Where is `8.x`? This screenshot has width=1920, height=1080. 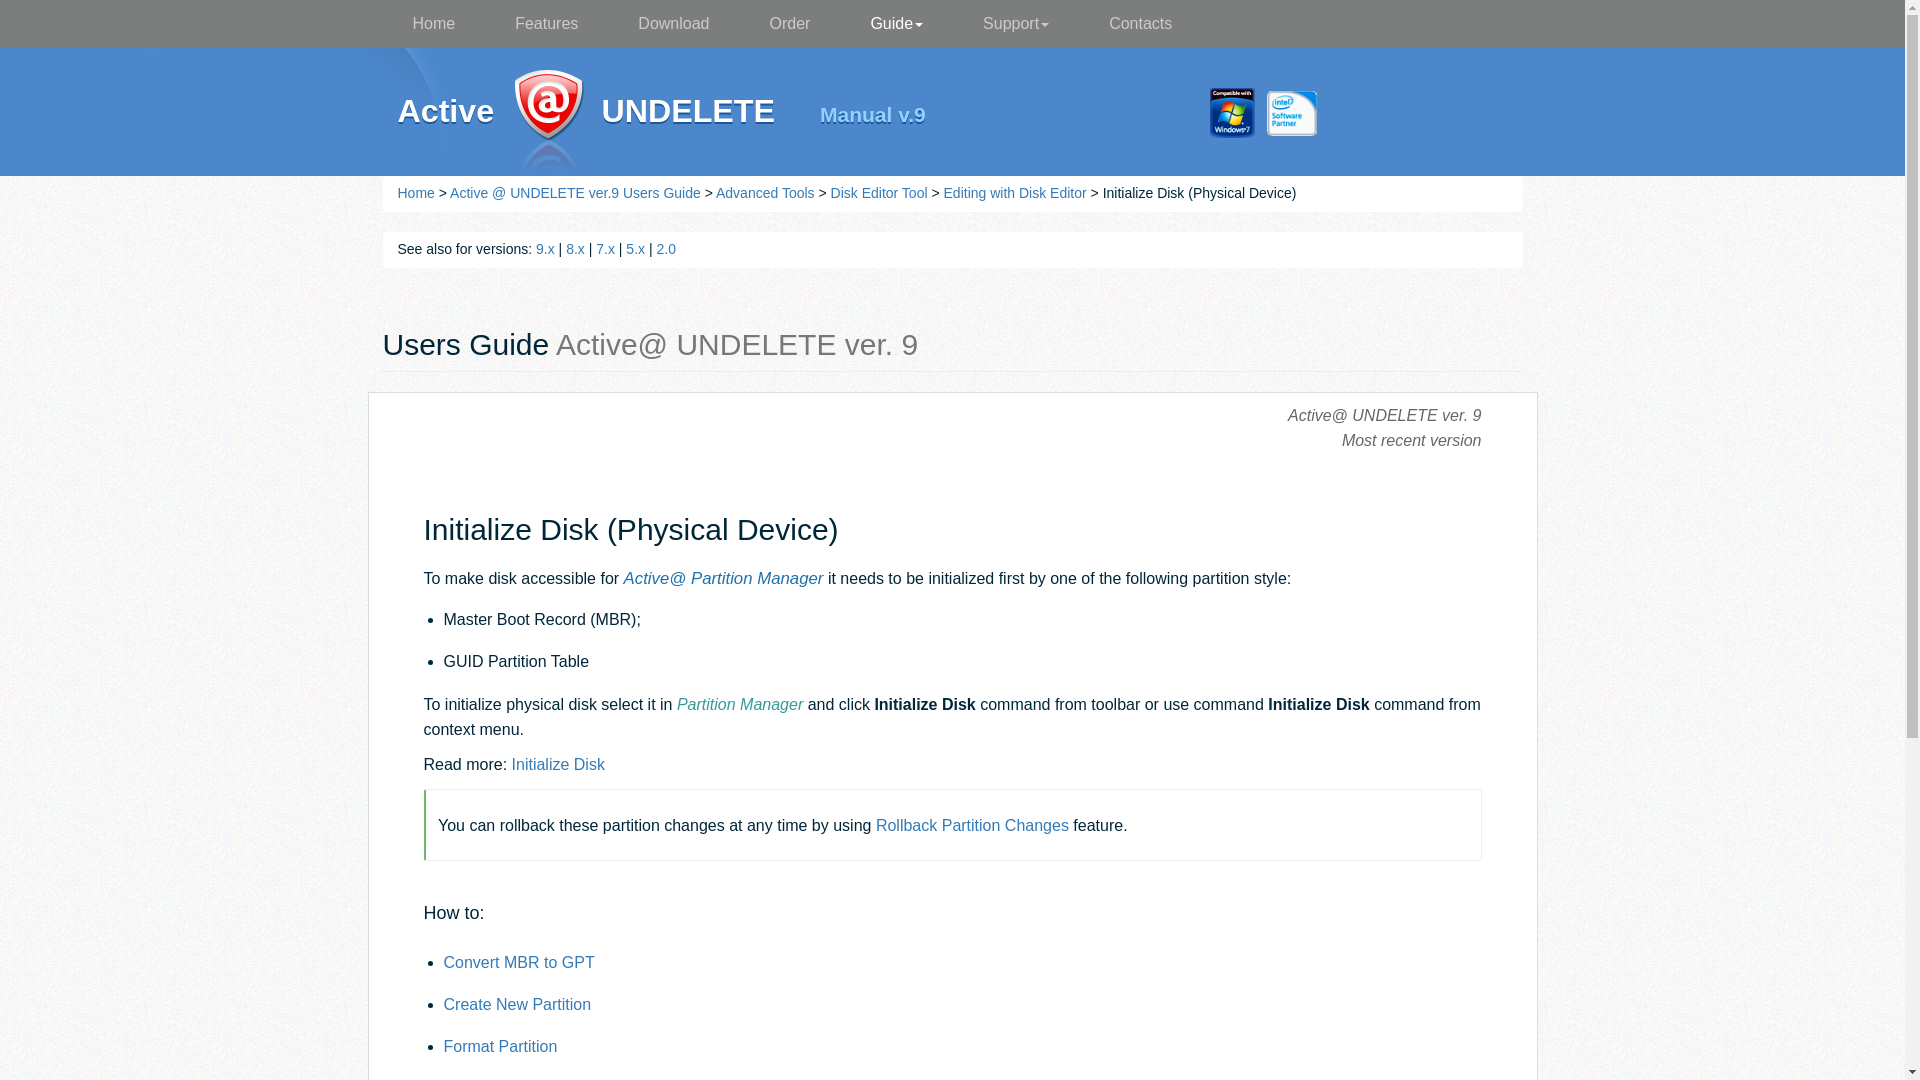 8.x is located at coordinates (576, 248).